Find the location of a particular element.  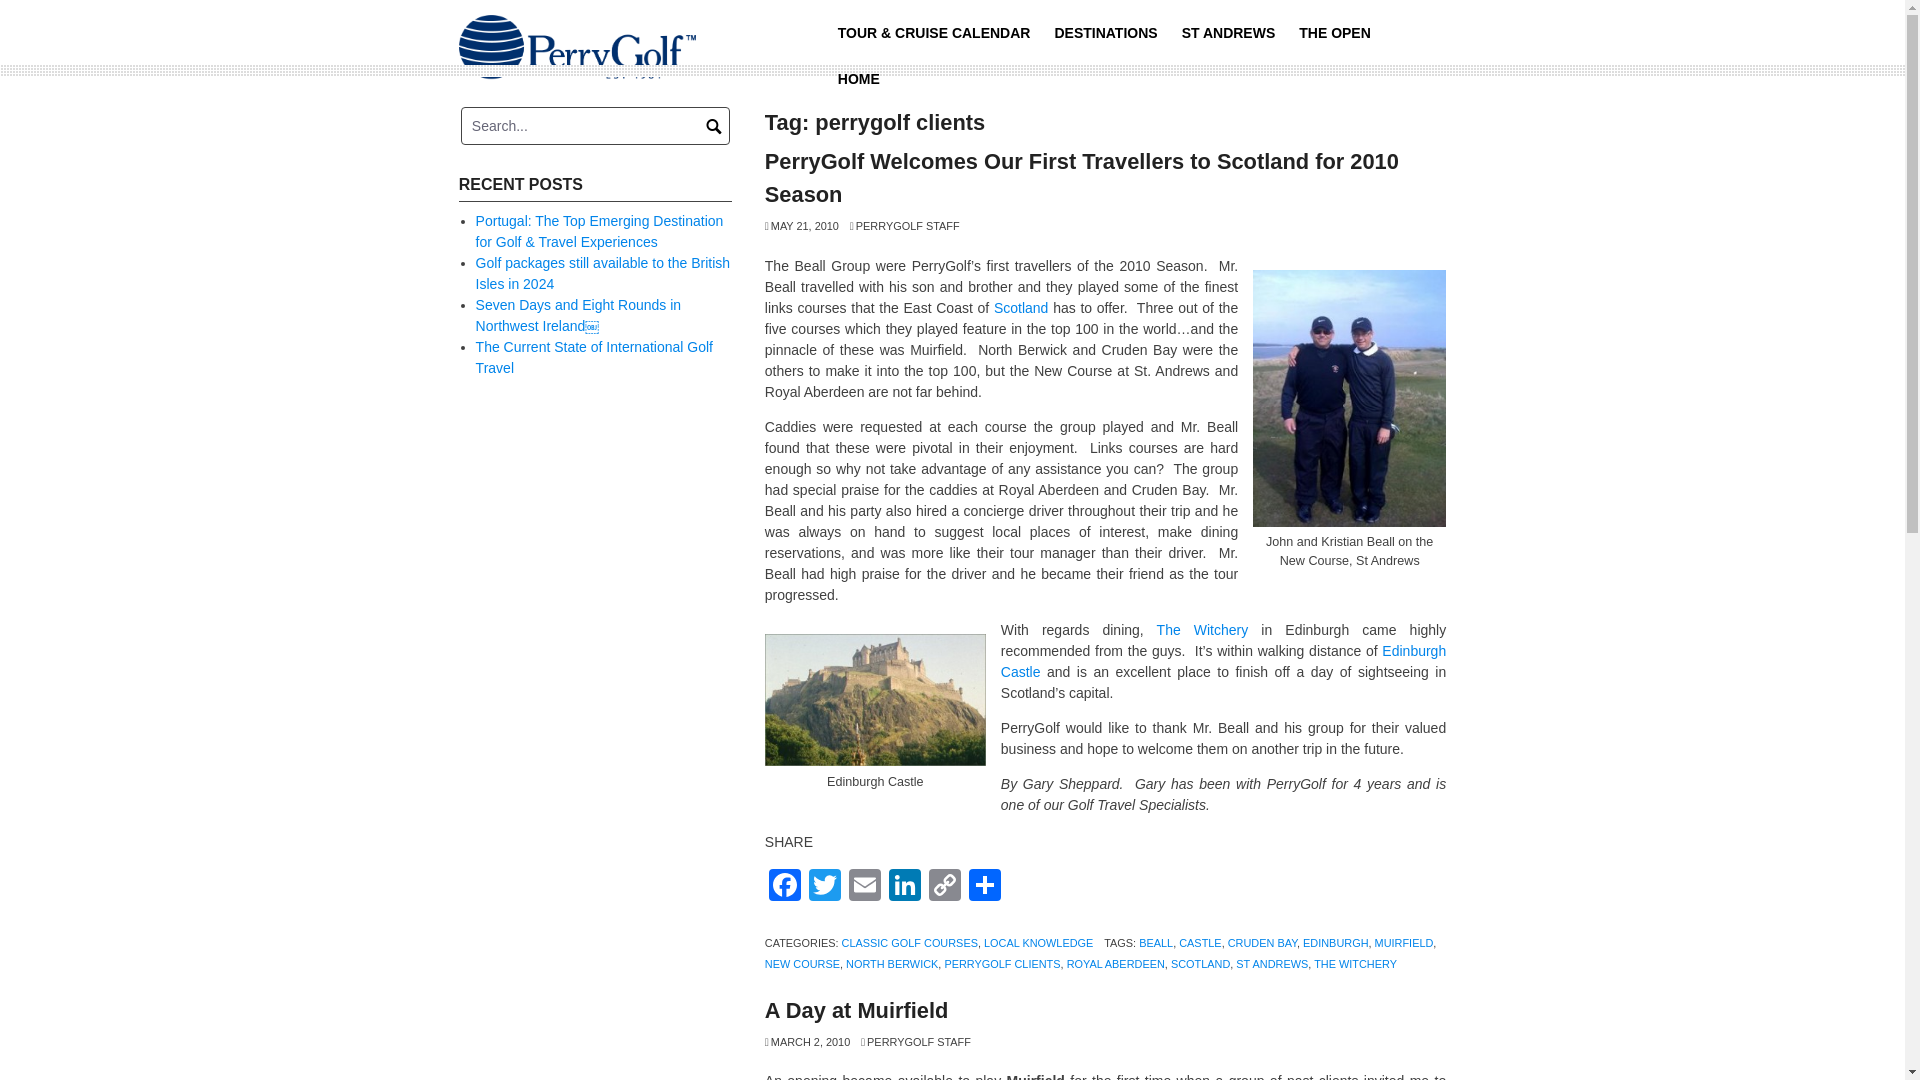

Twitter is located at coordinates (824, 888).